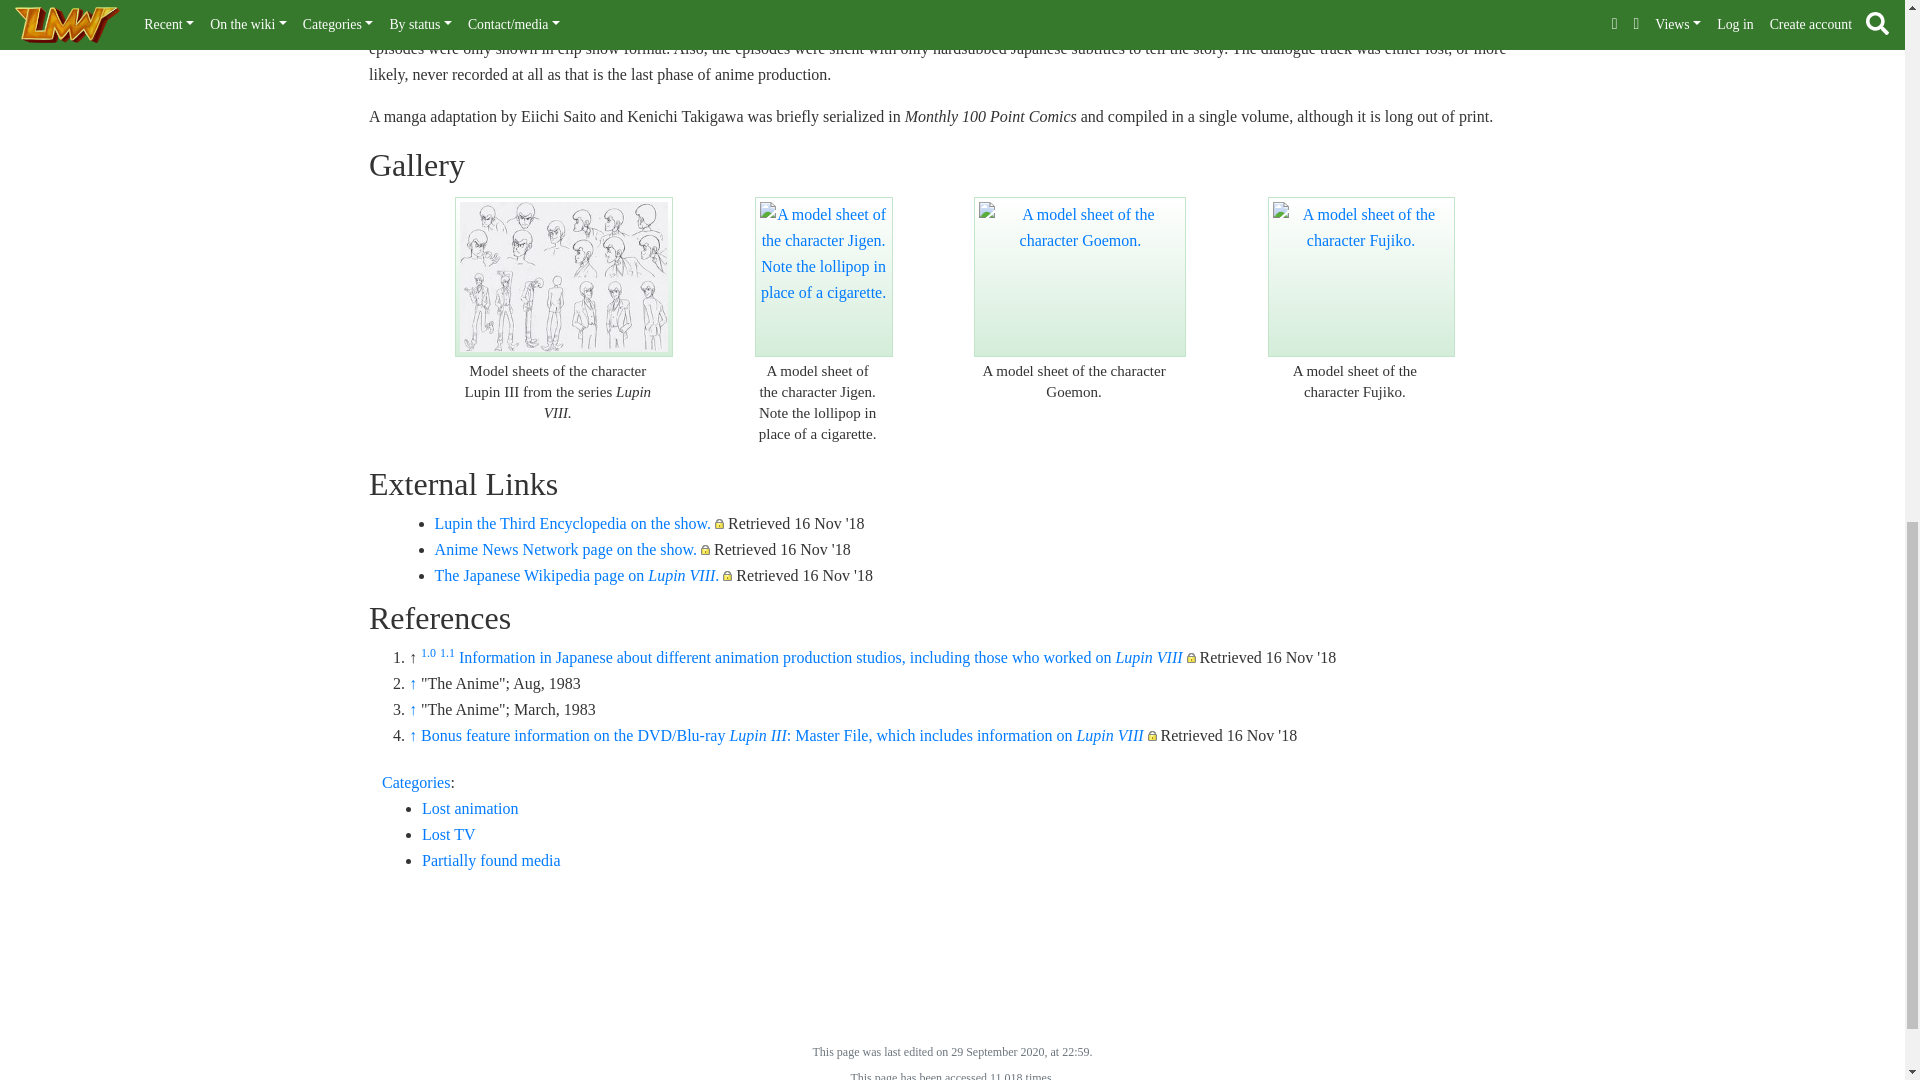 The height and width of the screenshot is (1080, 1920). I want to click on A model sheet of the character Goemon., so click(1080, 276).